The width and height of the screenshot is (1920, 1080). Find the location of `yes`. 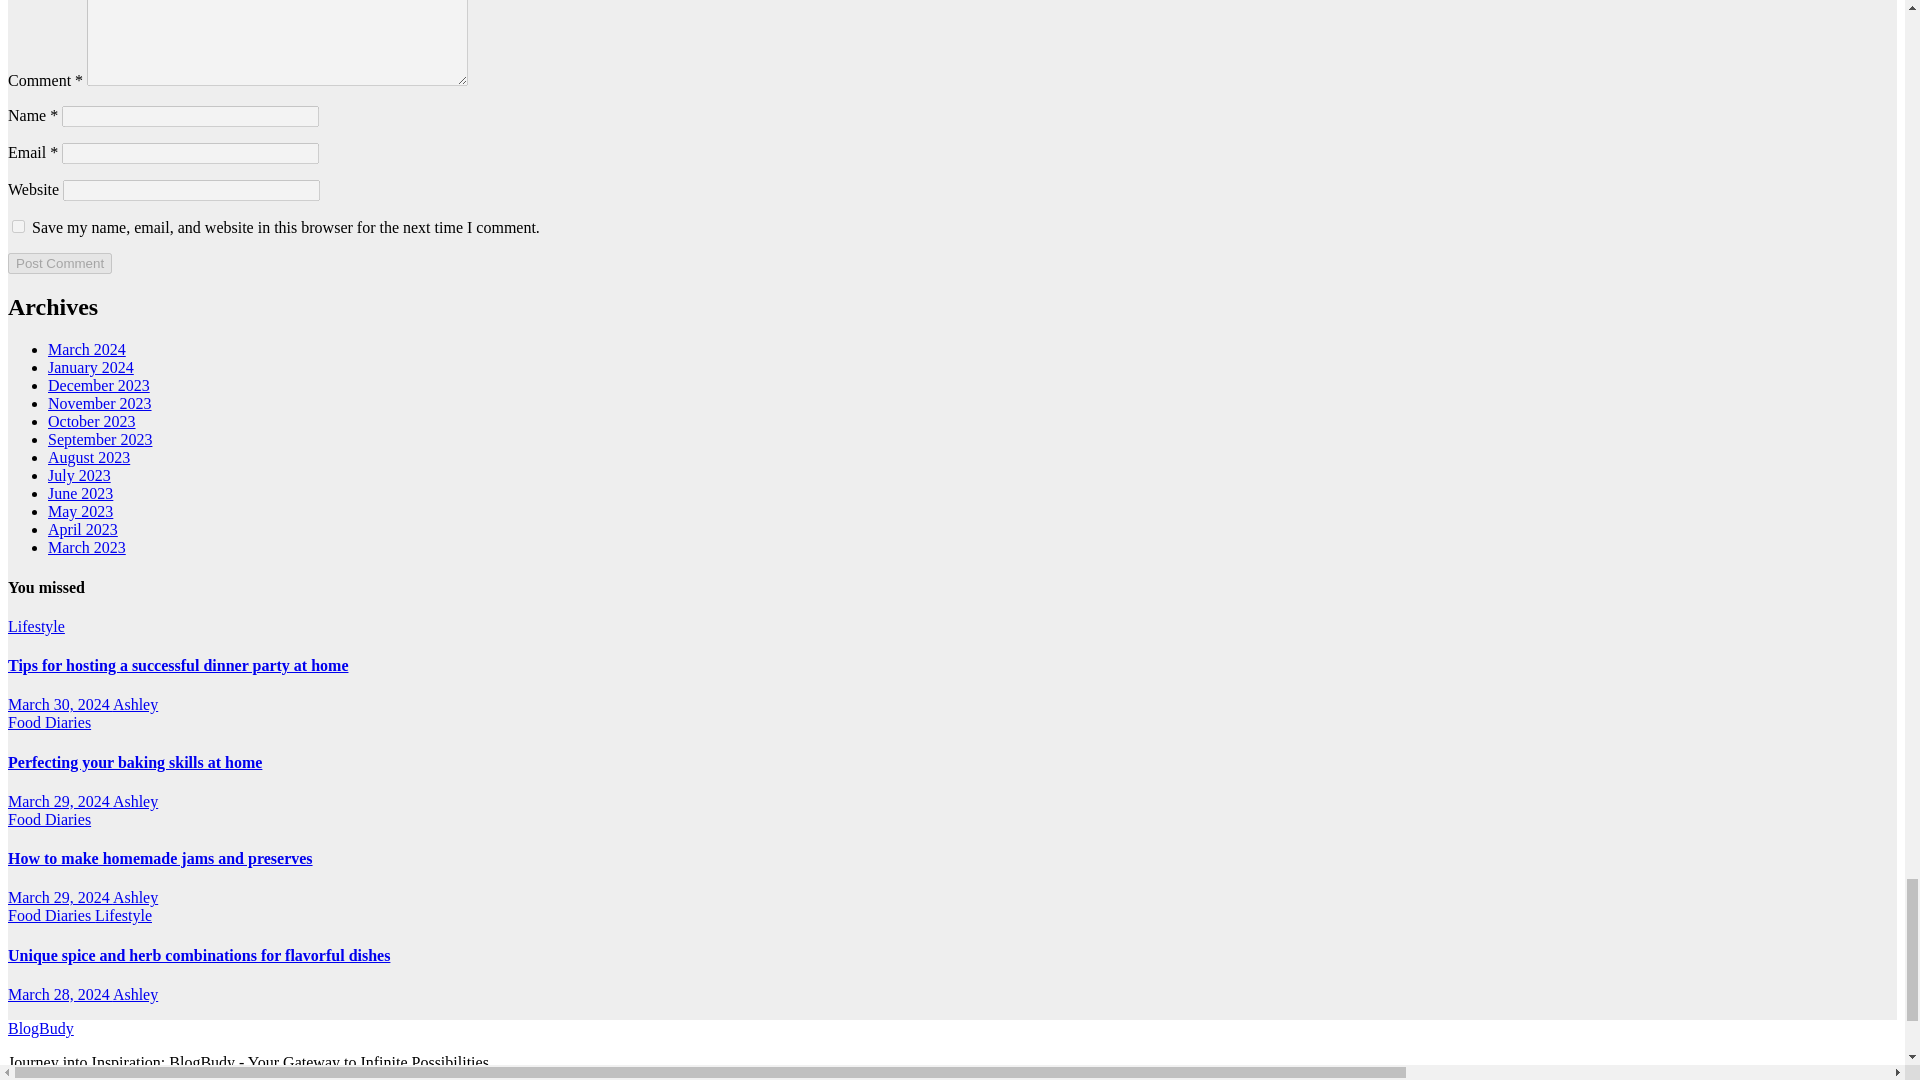

yes is located at coordinates (18, 226).